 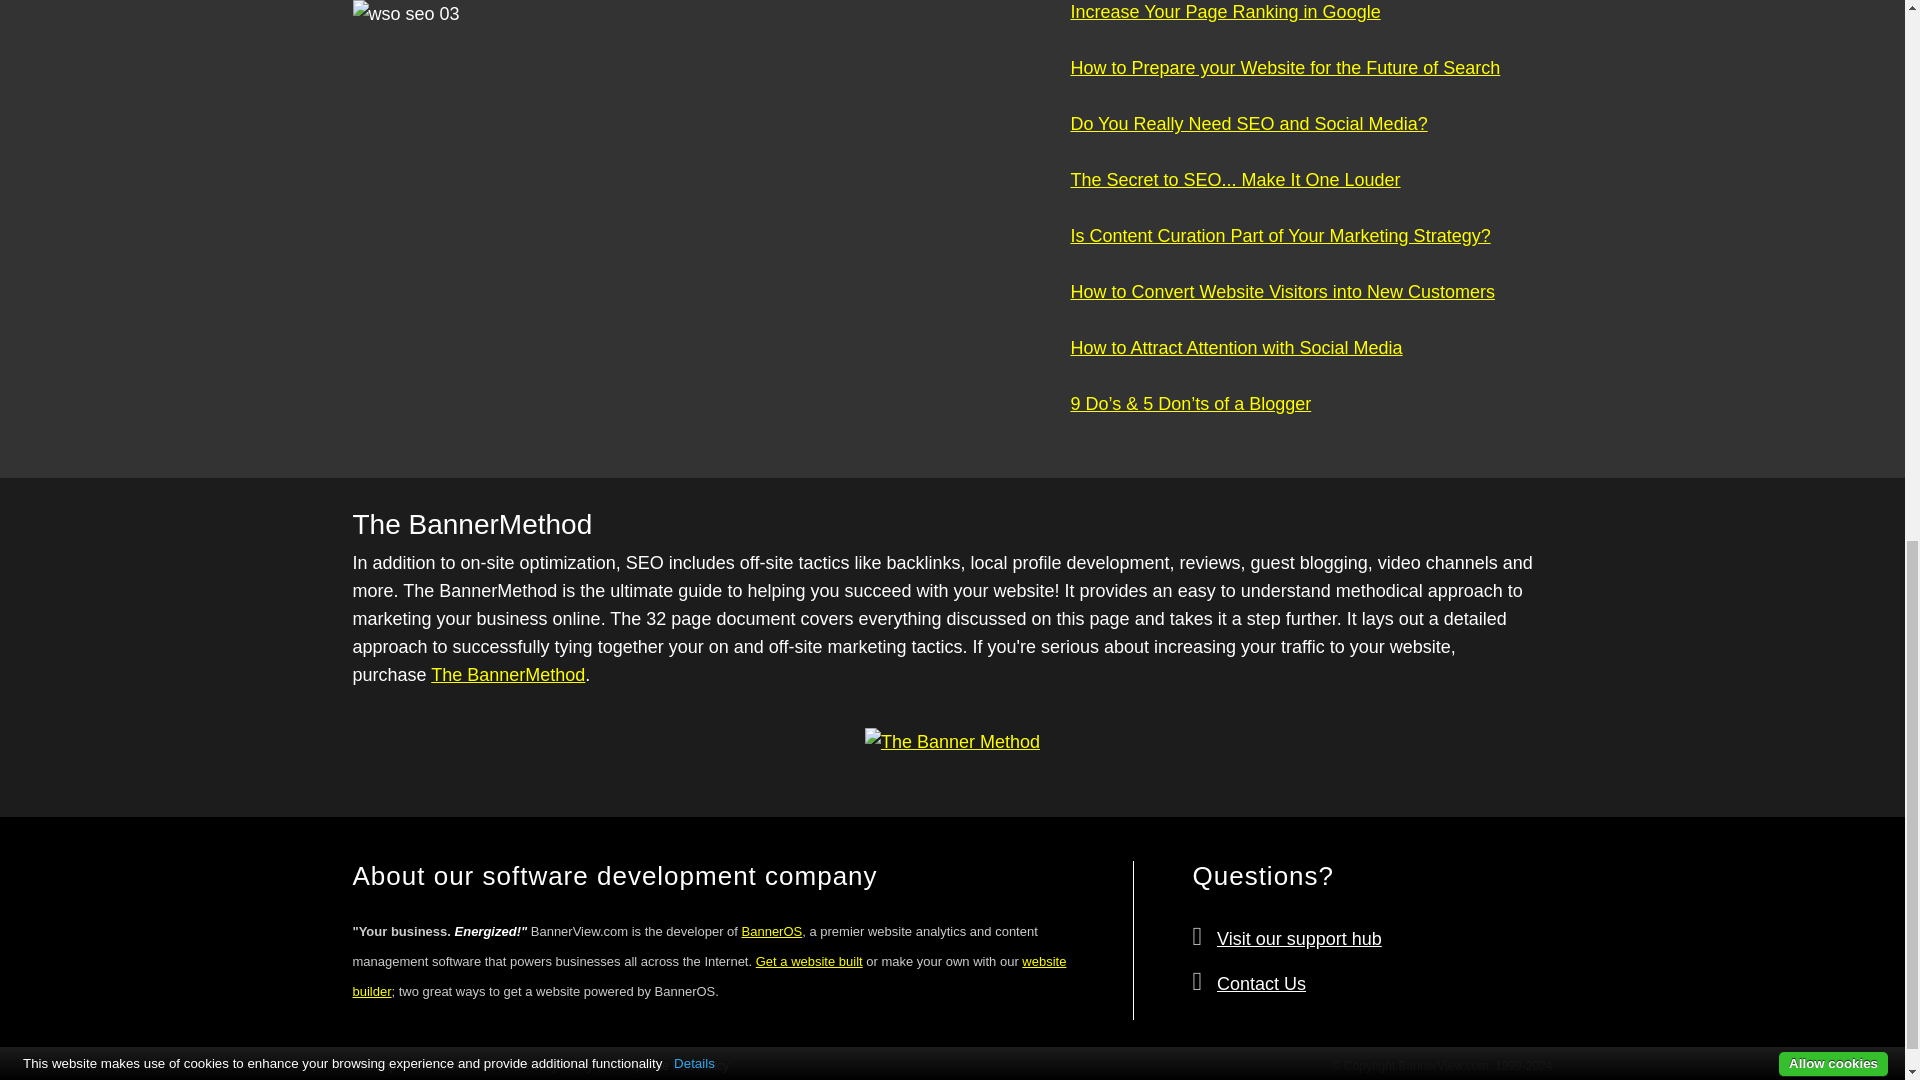 I want to click on Is Content Curation Part of Your Marketing Strategy?, so click(x=1279, y=250).